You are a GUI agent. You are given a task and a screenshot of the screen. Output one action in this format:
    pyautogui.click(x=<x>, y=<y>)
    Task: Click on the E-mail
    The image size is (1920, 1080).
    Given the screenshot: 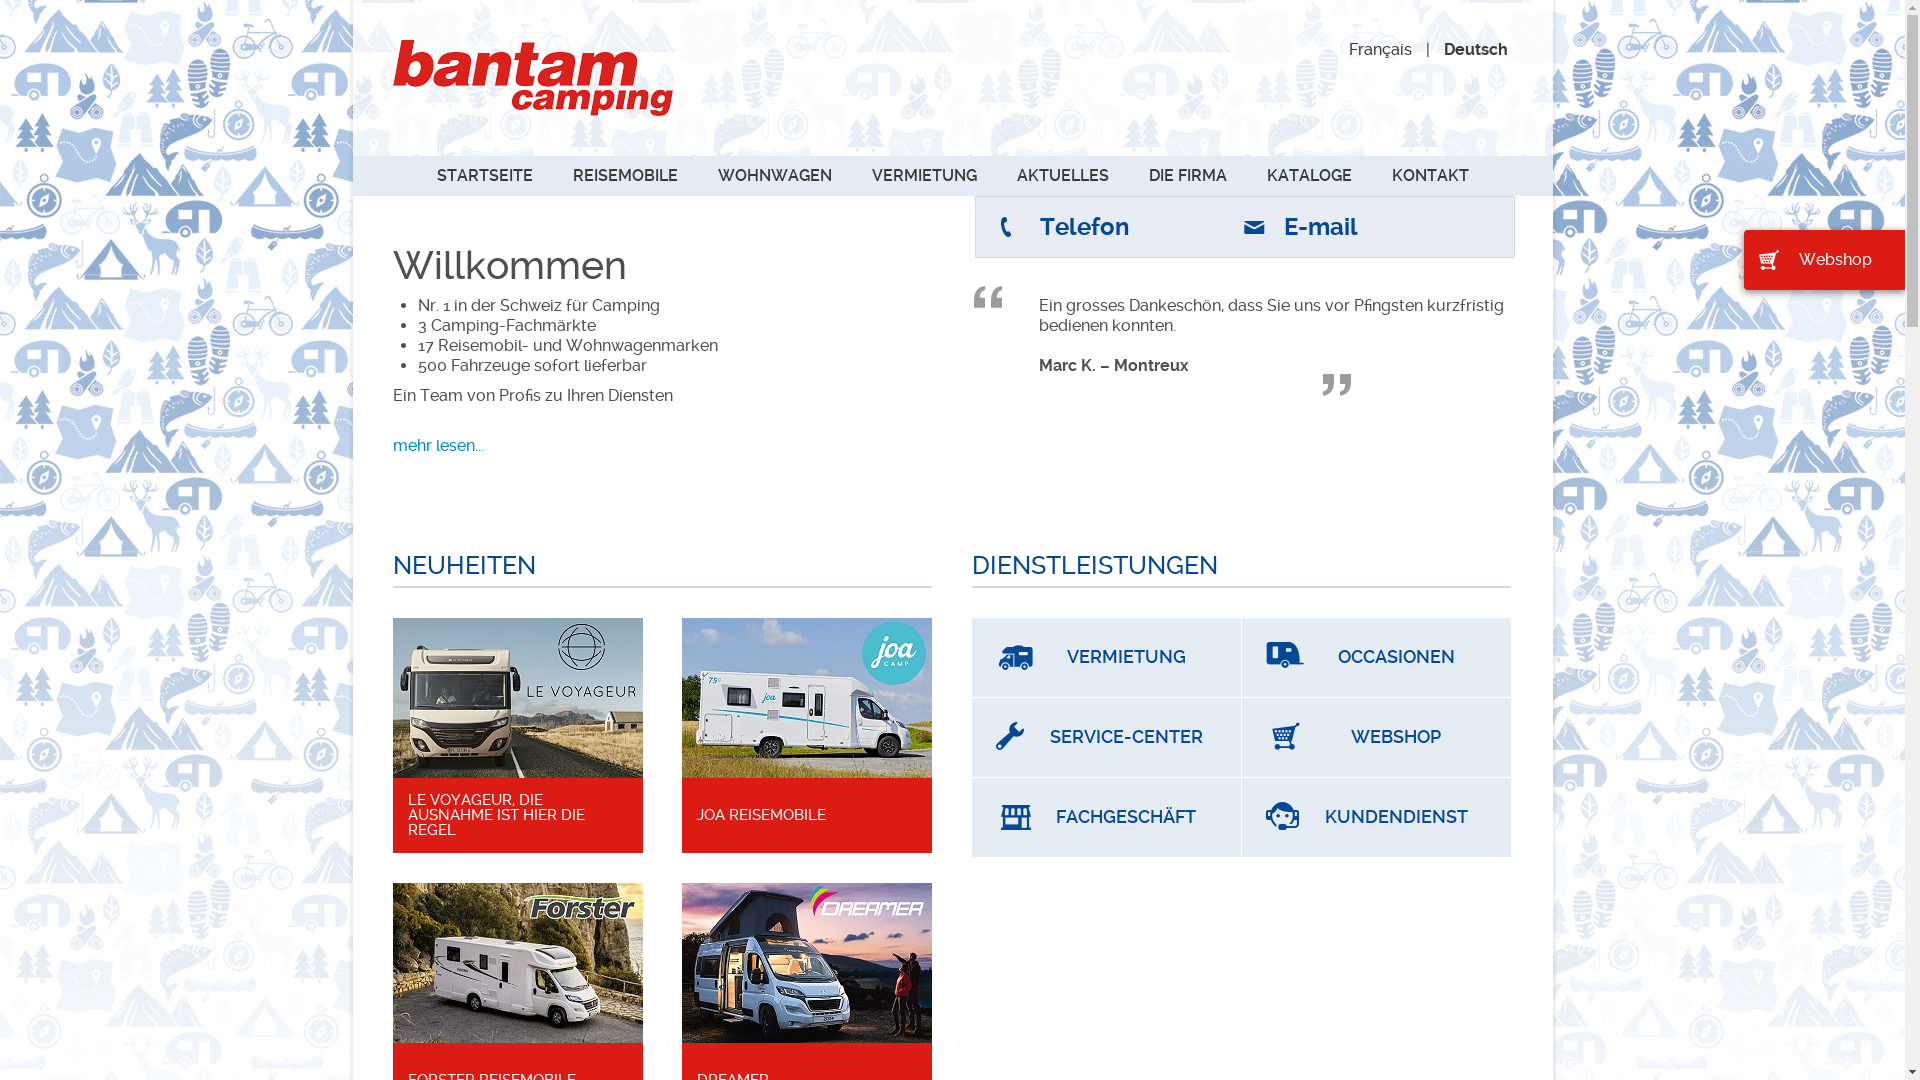 What is the action you would take?
    pyautogui.click(x=1321, y=227)
    